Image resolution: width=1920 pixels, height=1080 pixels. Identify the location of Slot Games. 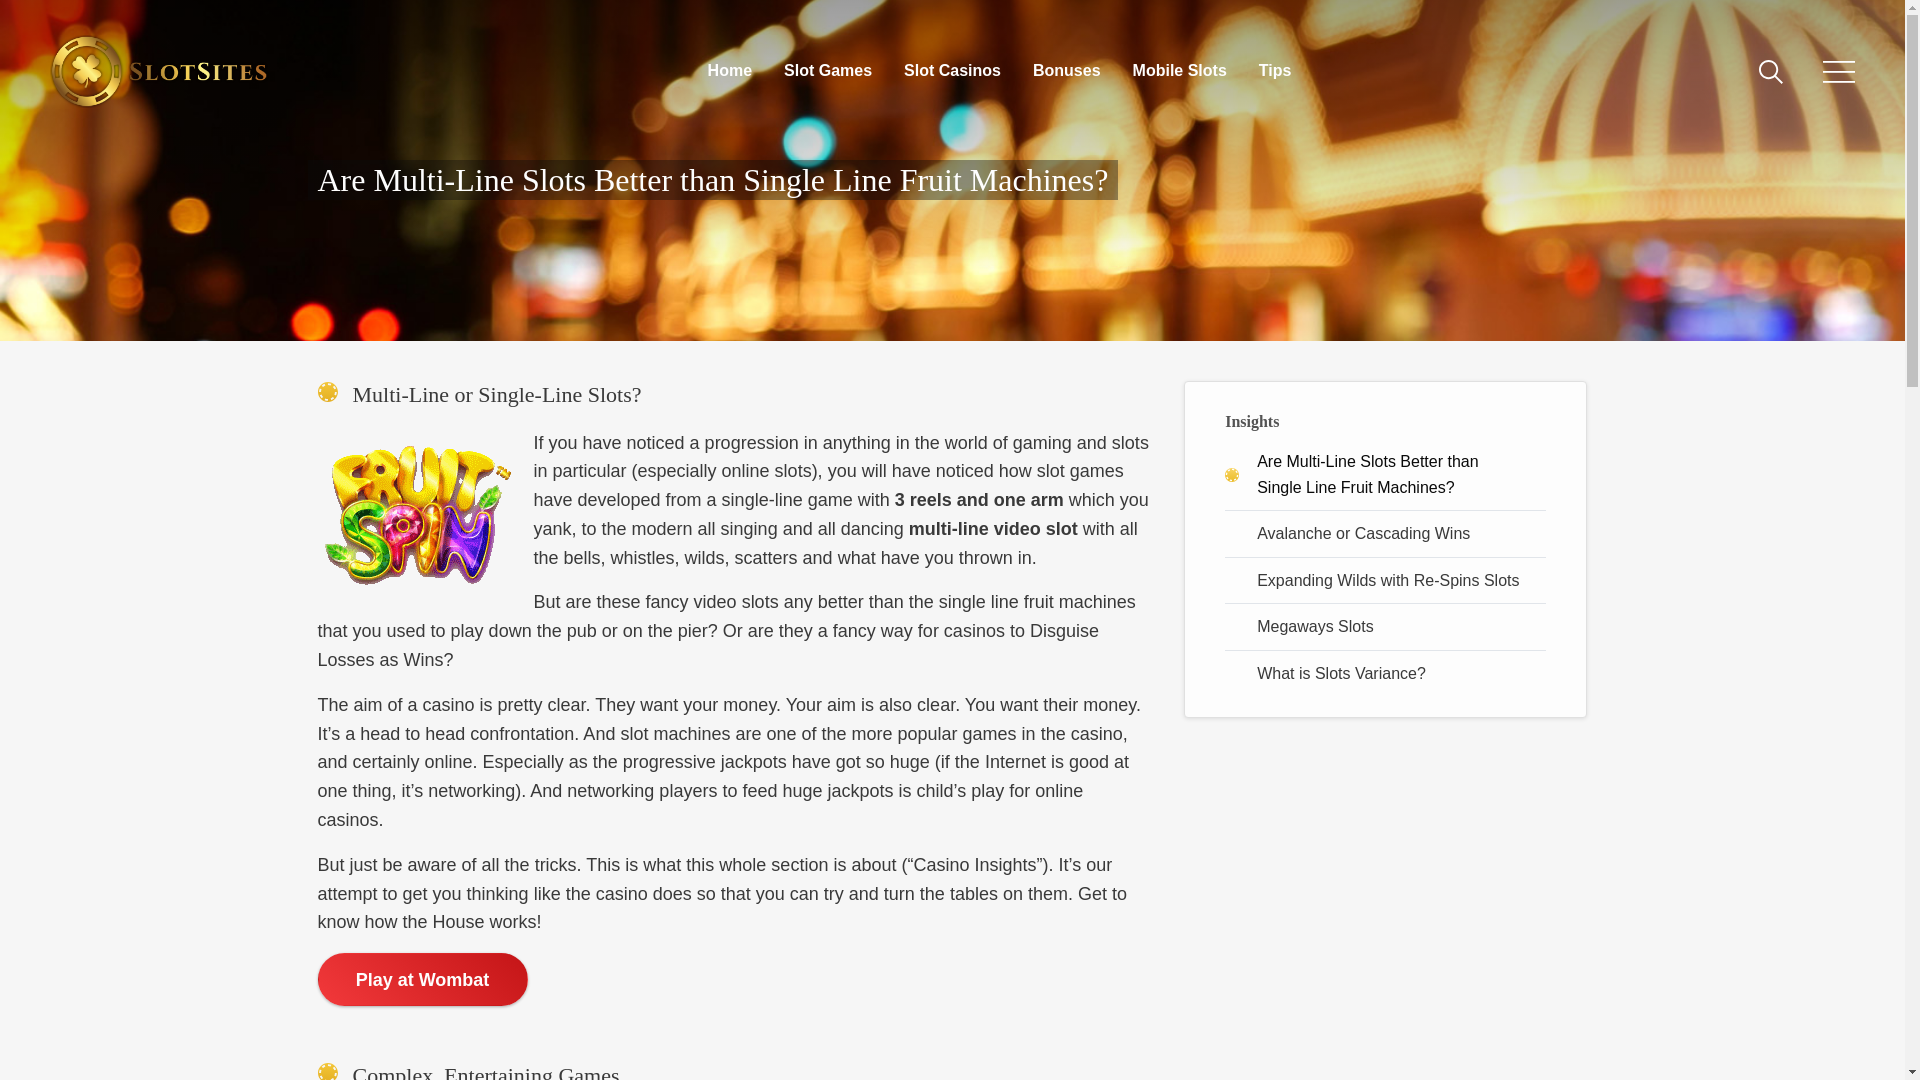
(827, 72).